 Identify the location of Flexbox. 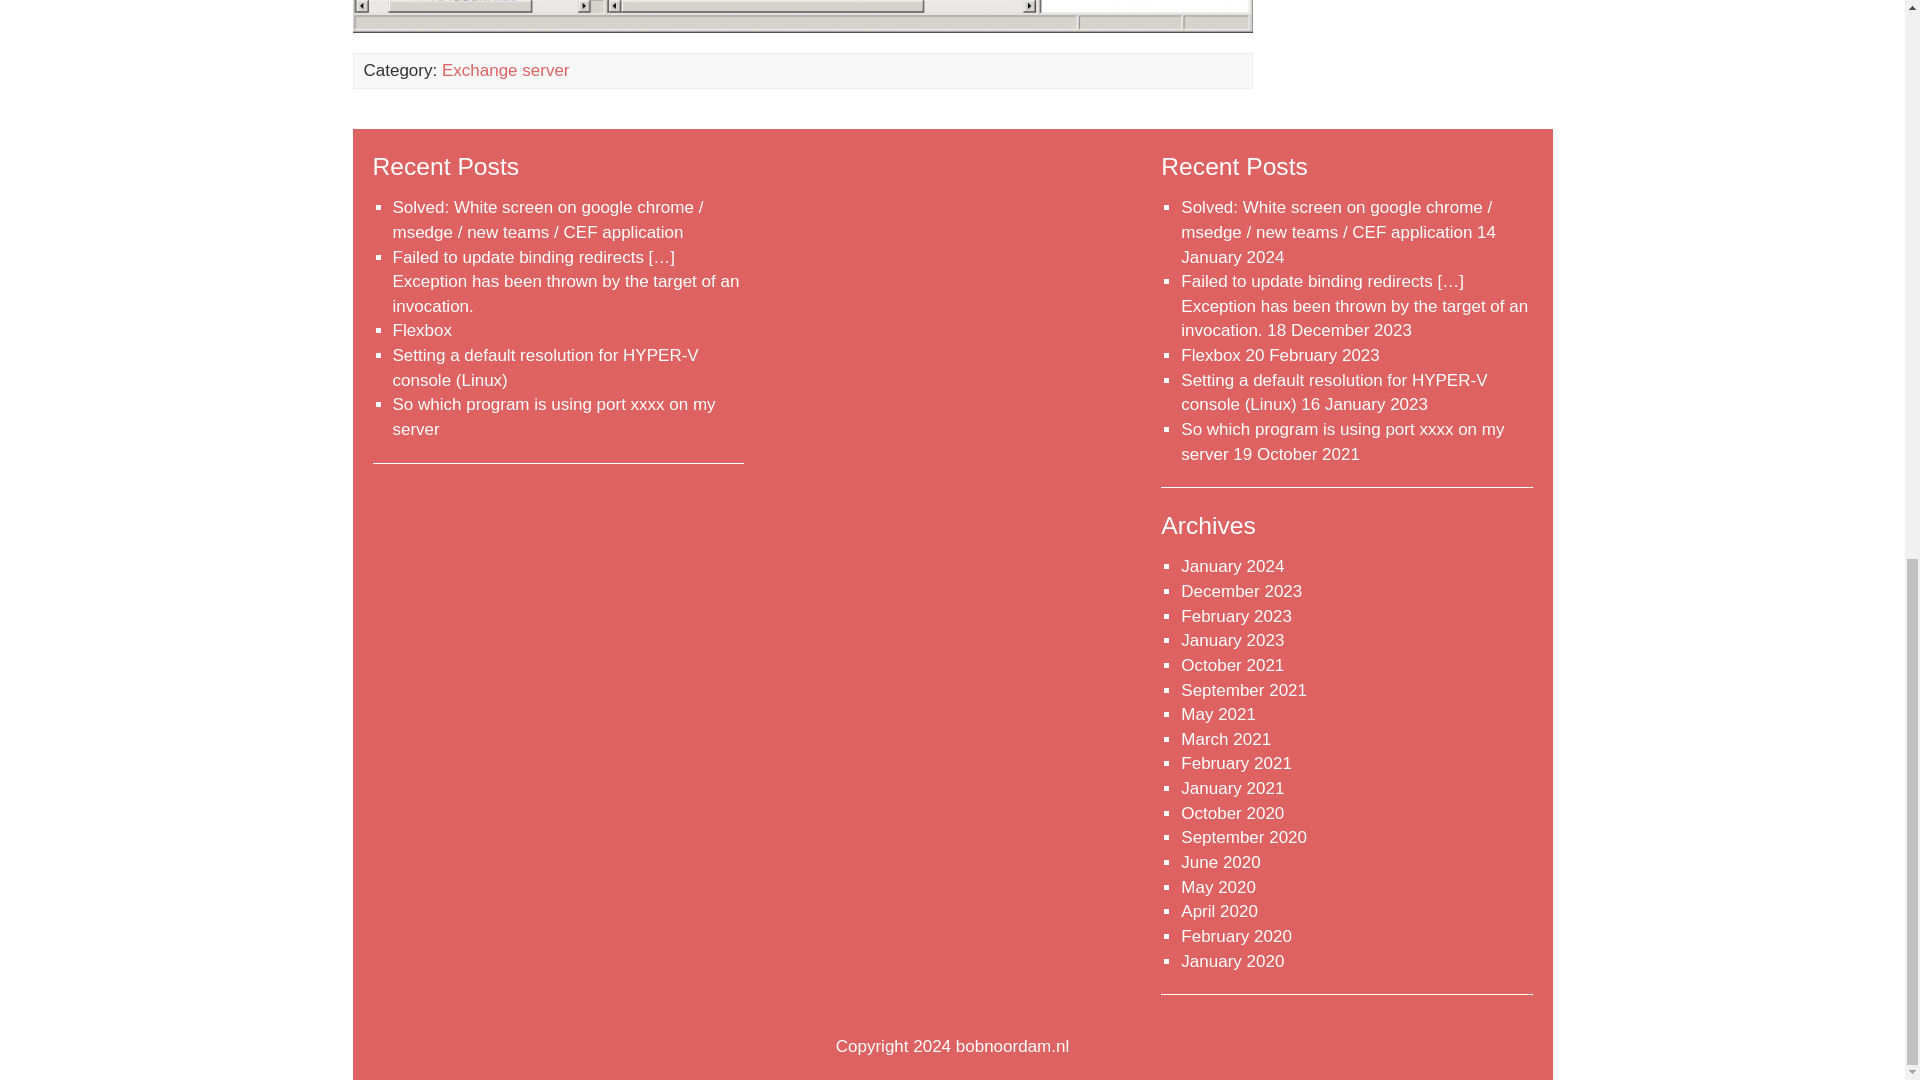
(1210, 355).